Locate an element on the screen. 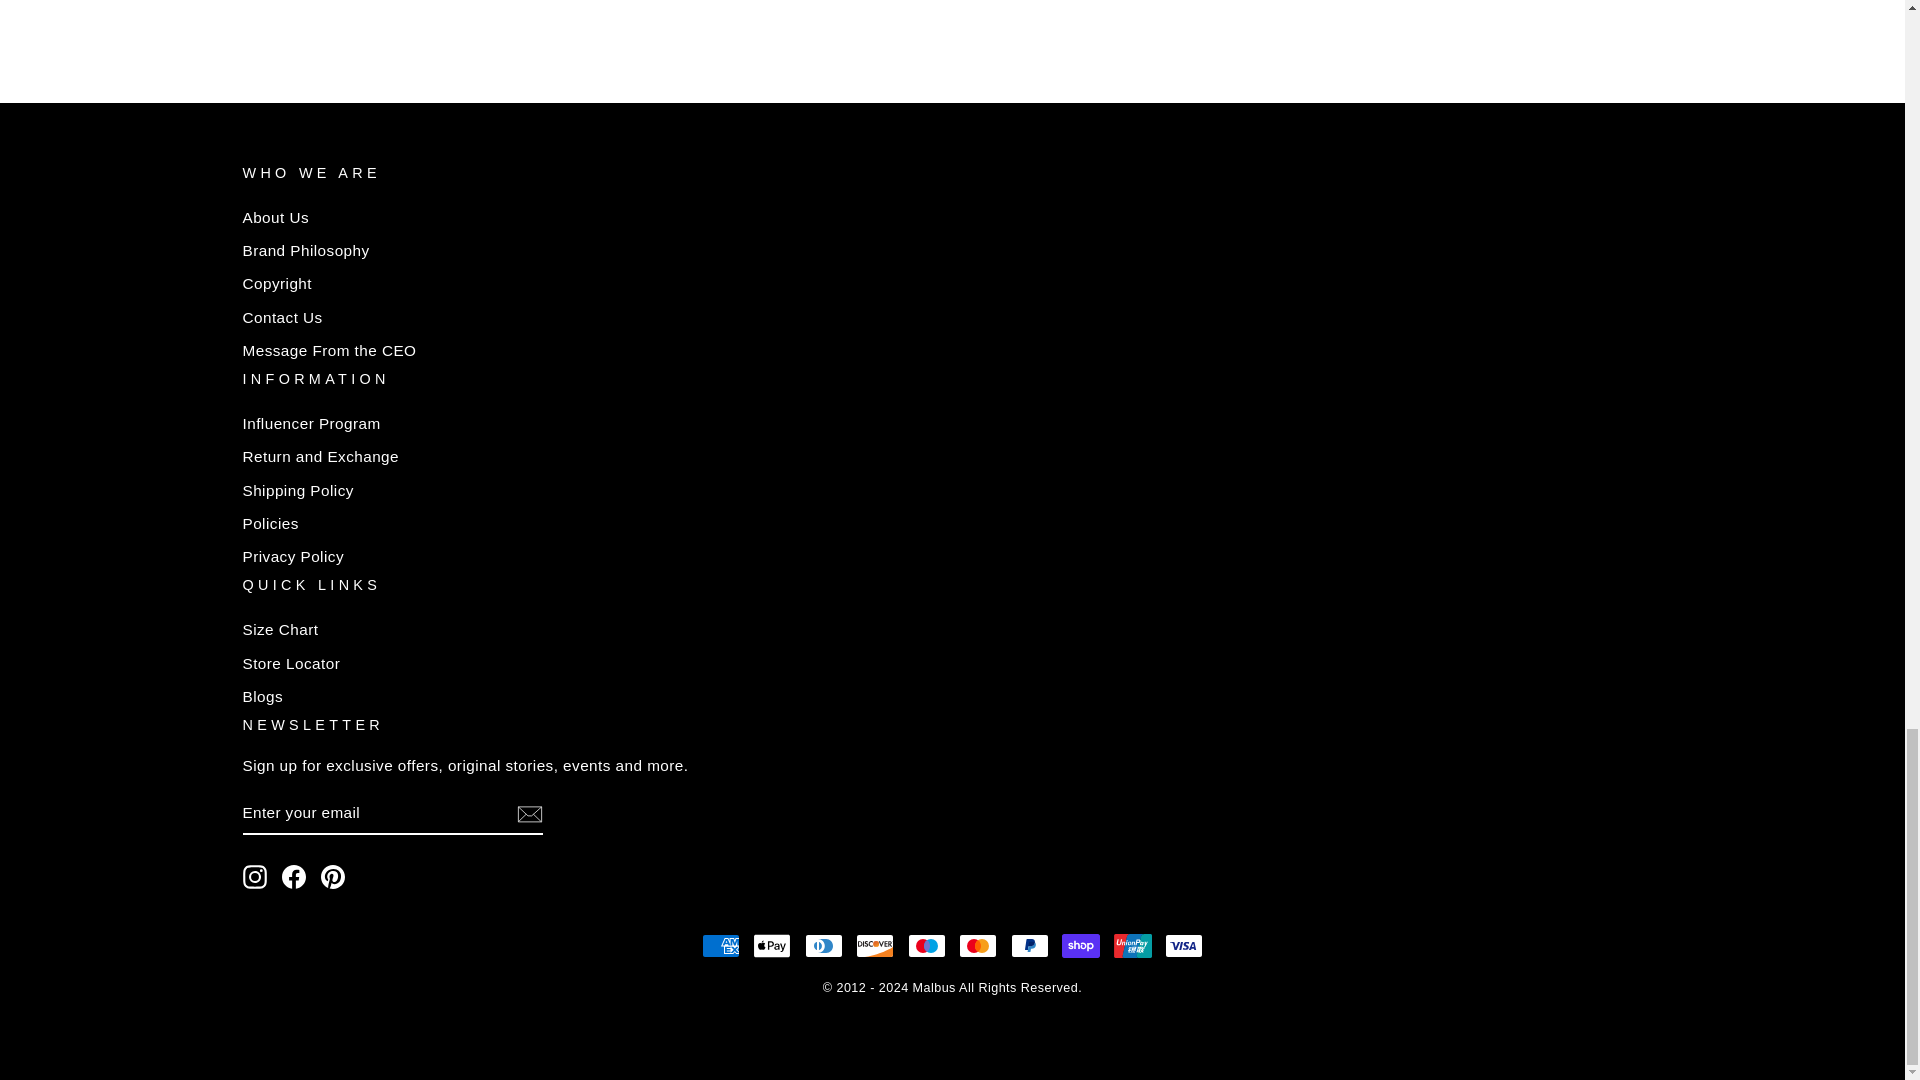  Malbus on Pinterest is located at coordinates (332, 876).